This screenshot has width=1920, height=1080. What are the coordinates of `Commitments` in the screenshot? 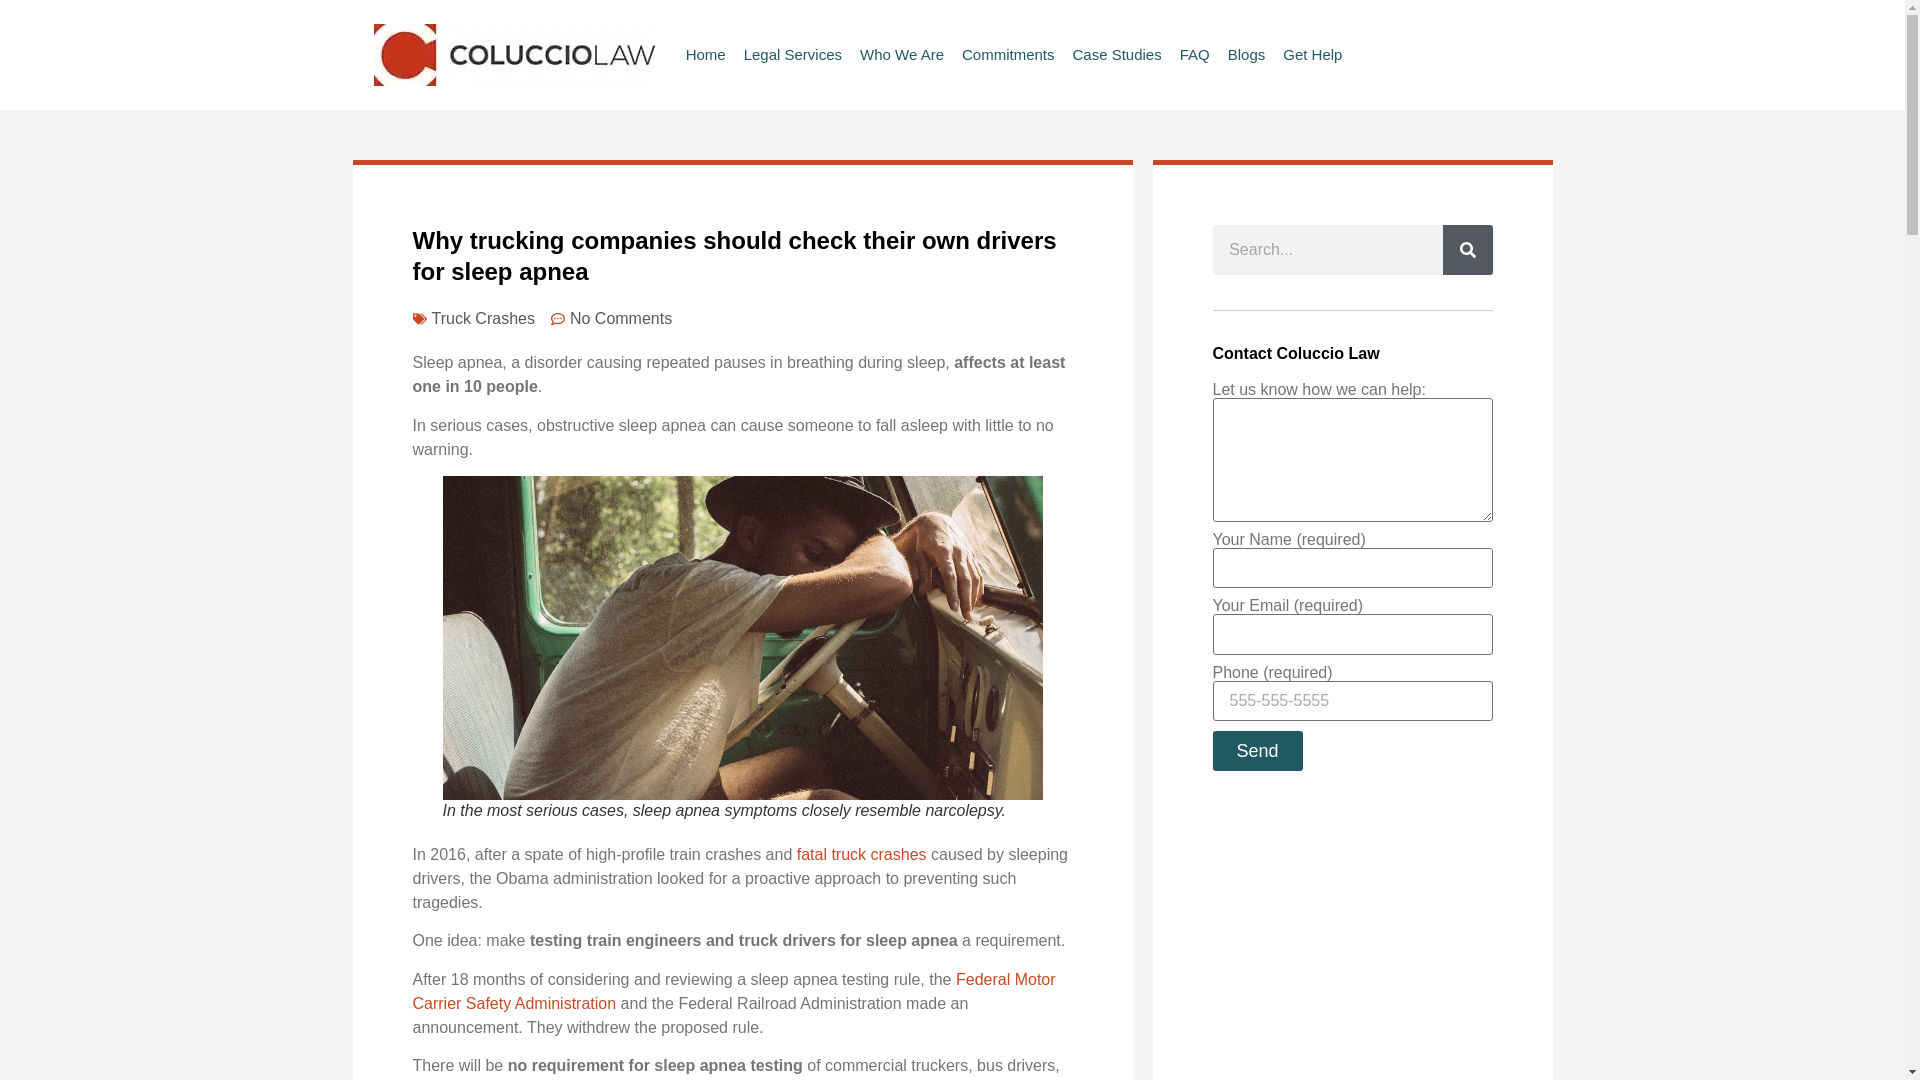 It's located at (1008, 54).